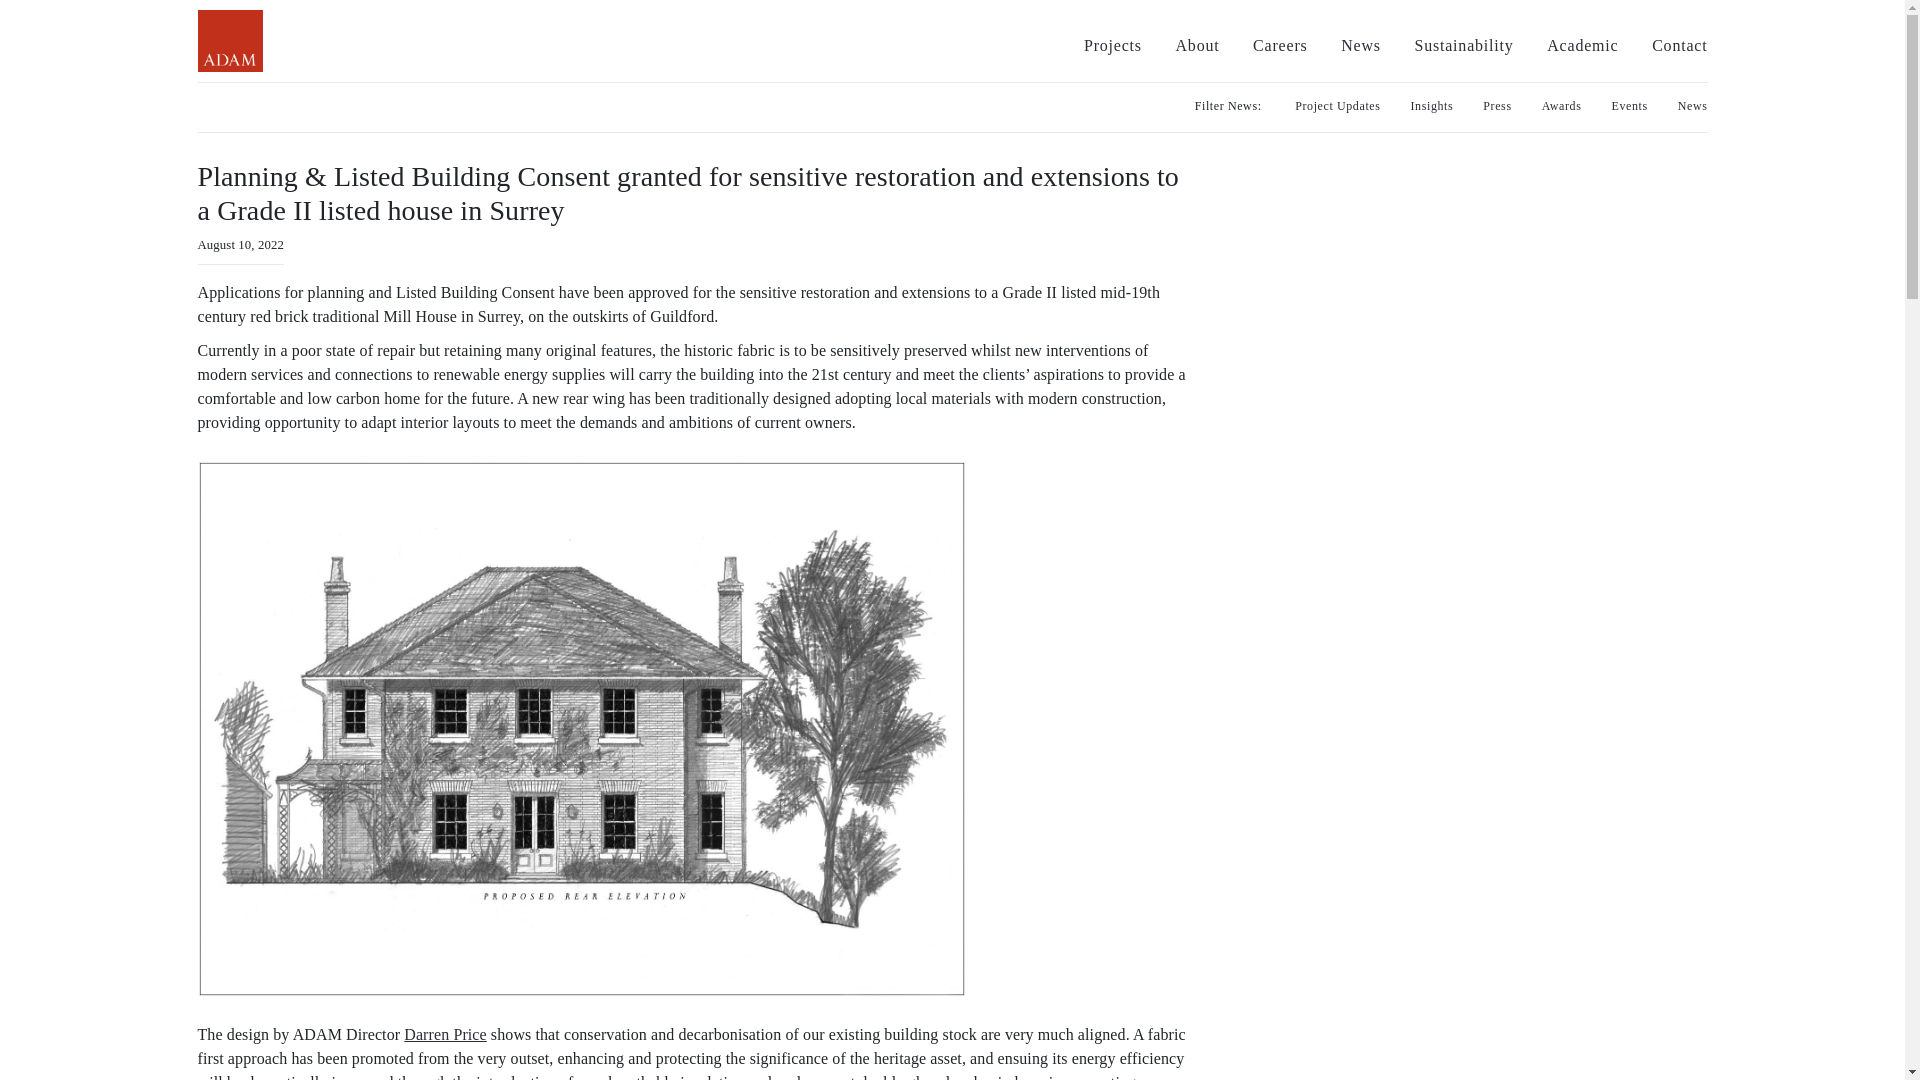  Describe the element at coordinates (1496, 106) in the screenshot. I see `Press` at that location.